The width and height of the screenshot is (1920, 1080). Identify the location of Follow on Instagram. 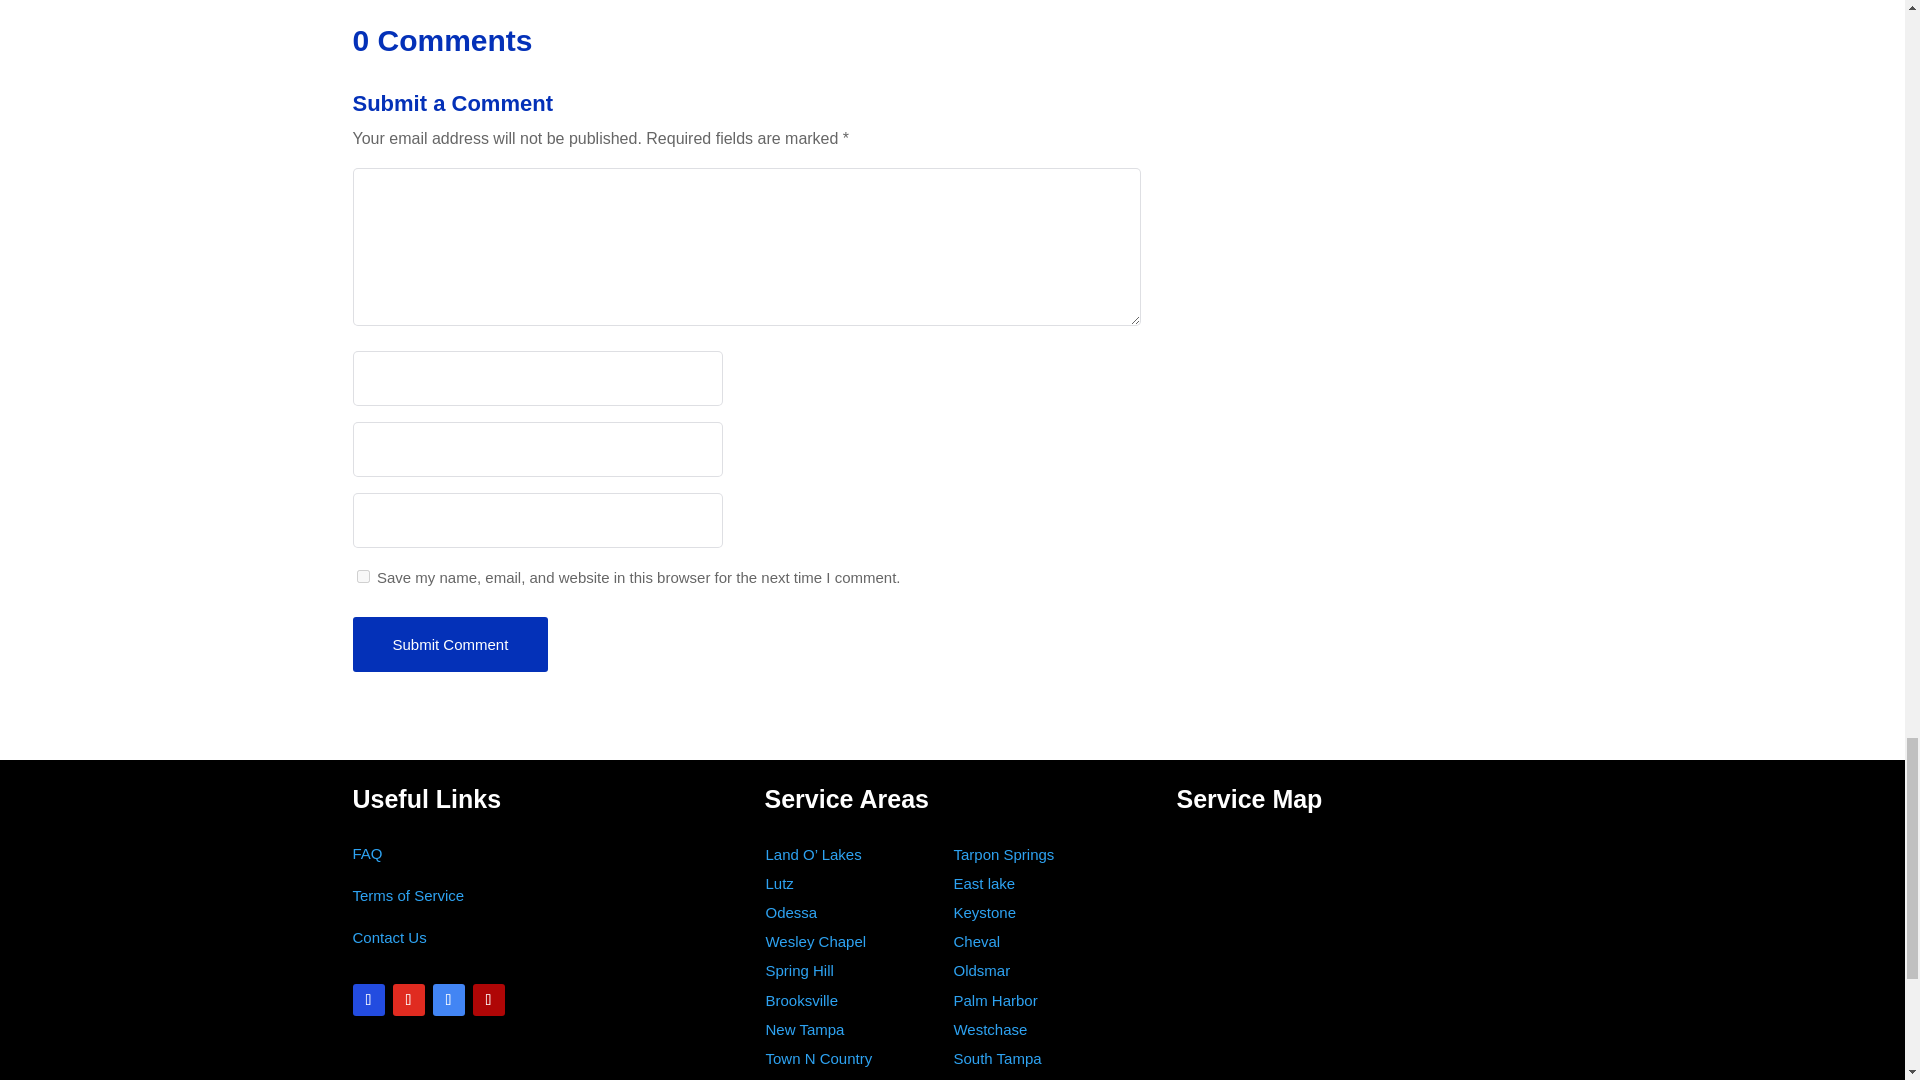
(408, 1000).